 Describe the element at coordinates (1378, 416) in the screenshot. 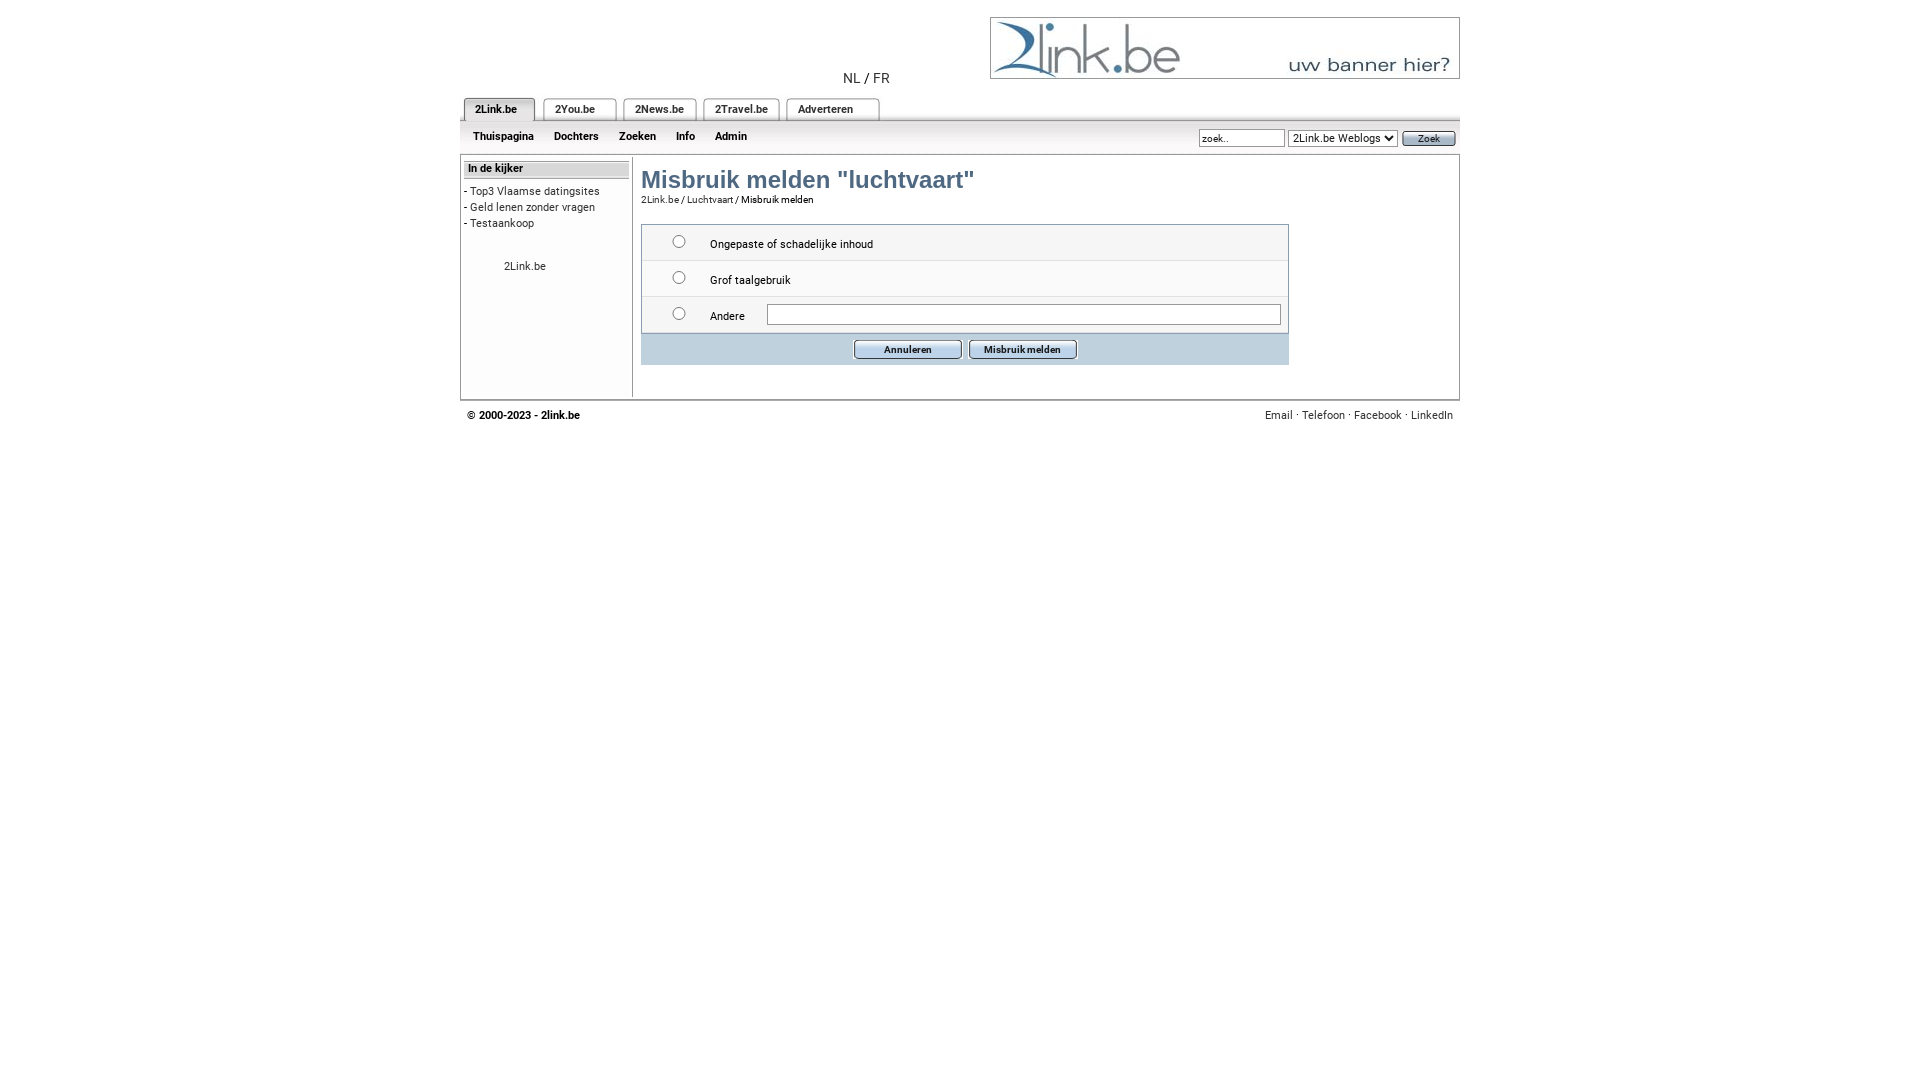

I see `Facebook` at that location.